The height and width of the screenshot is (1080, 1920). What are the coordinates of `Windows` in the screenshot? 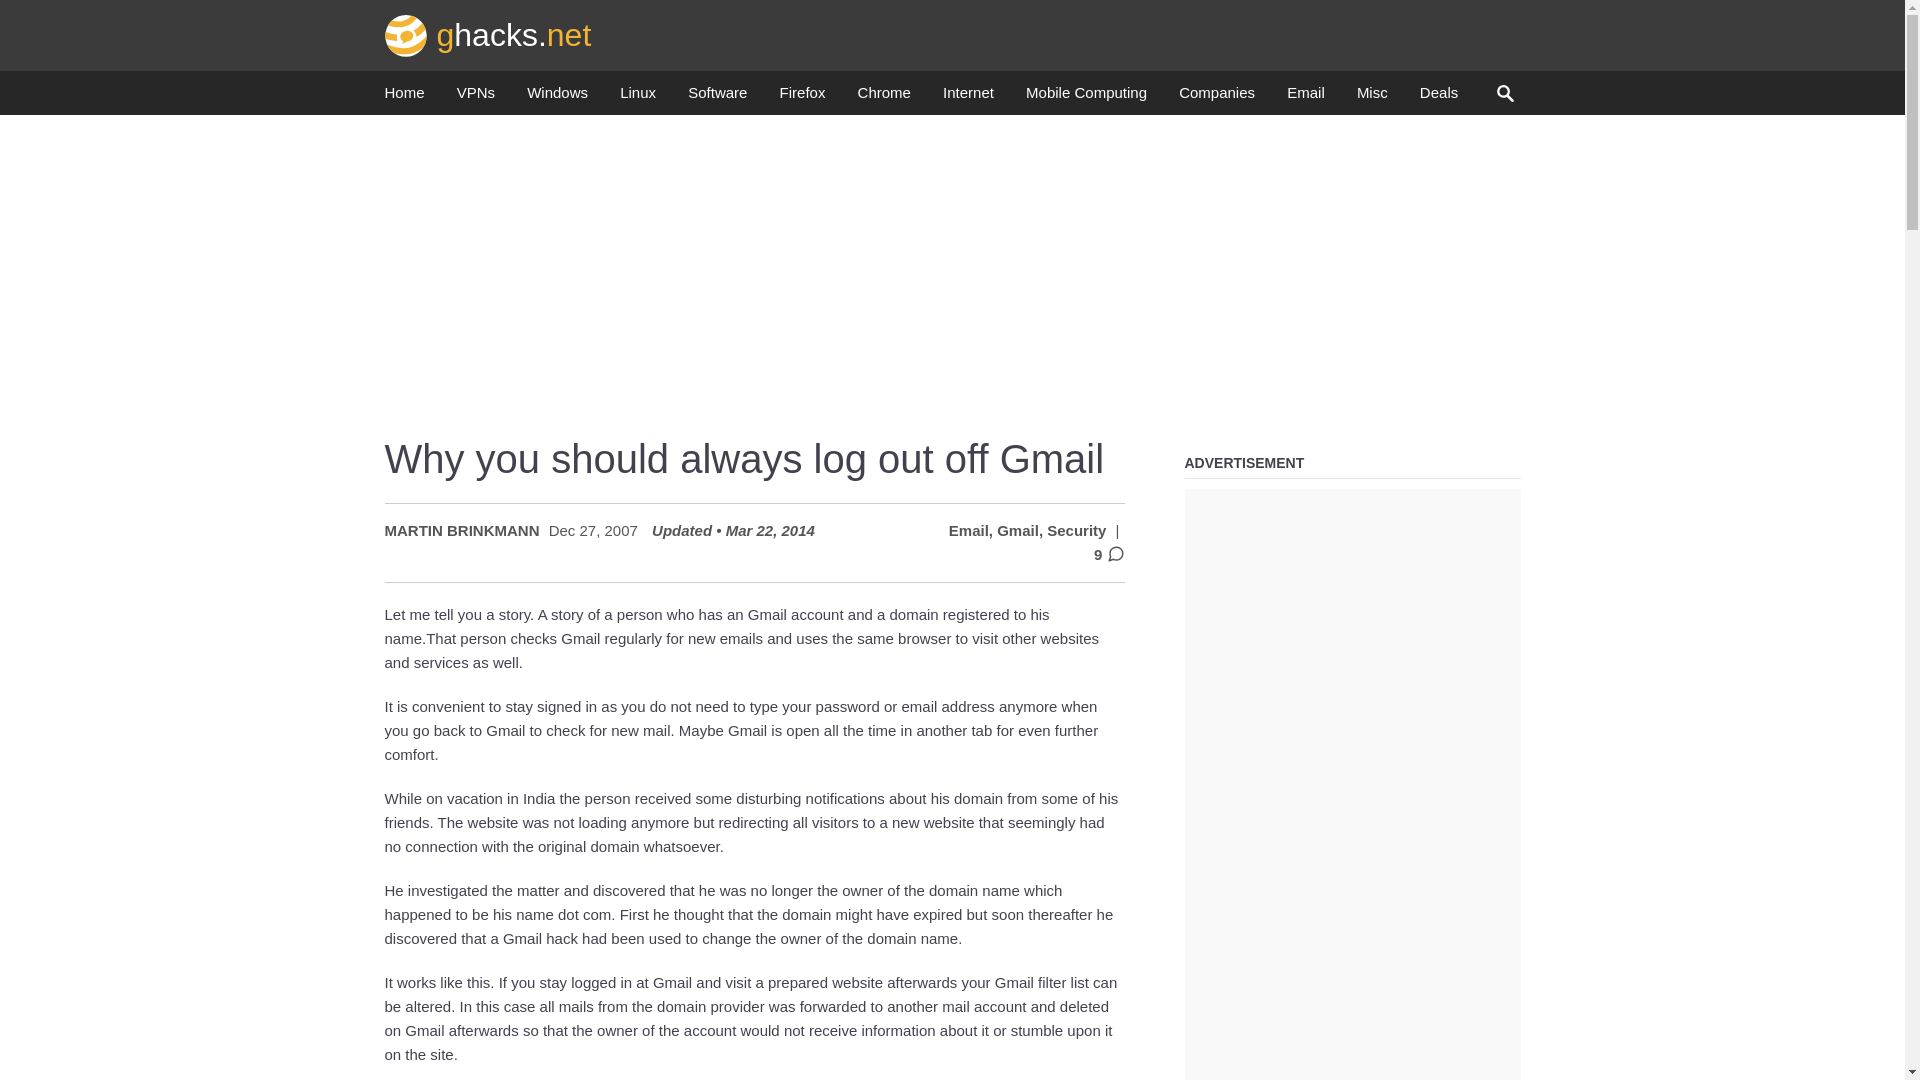 It's located at (556, 98).